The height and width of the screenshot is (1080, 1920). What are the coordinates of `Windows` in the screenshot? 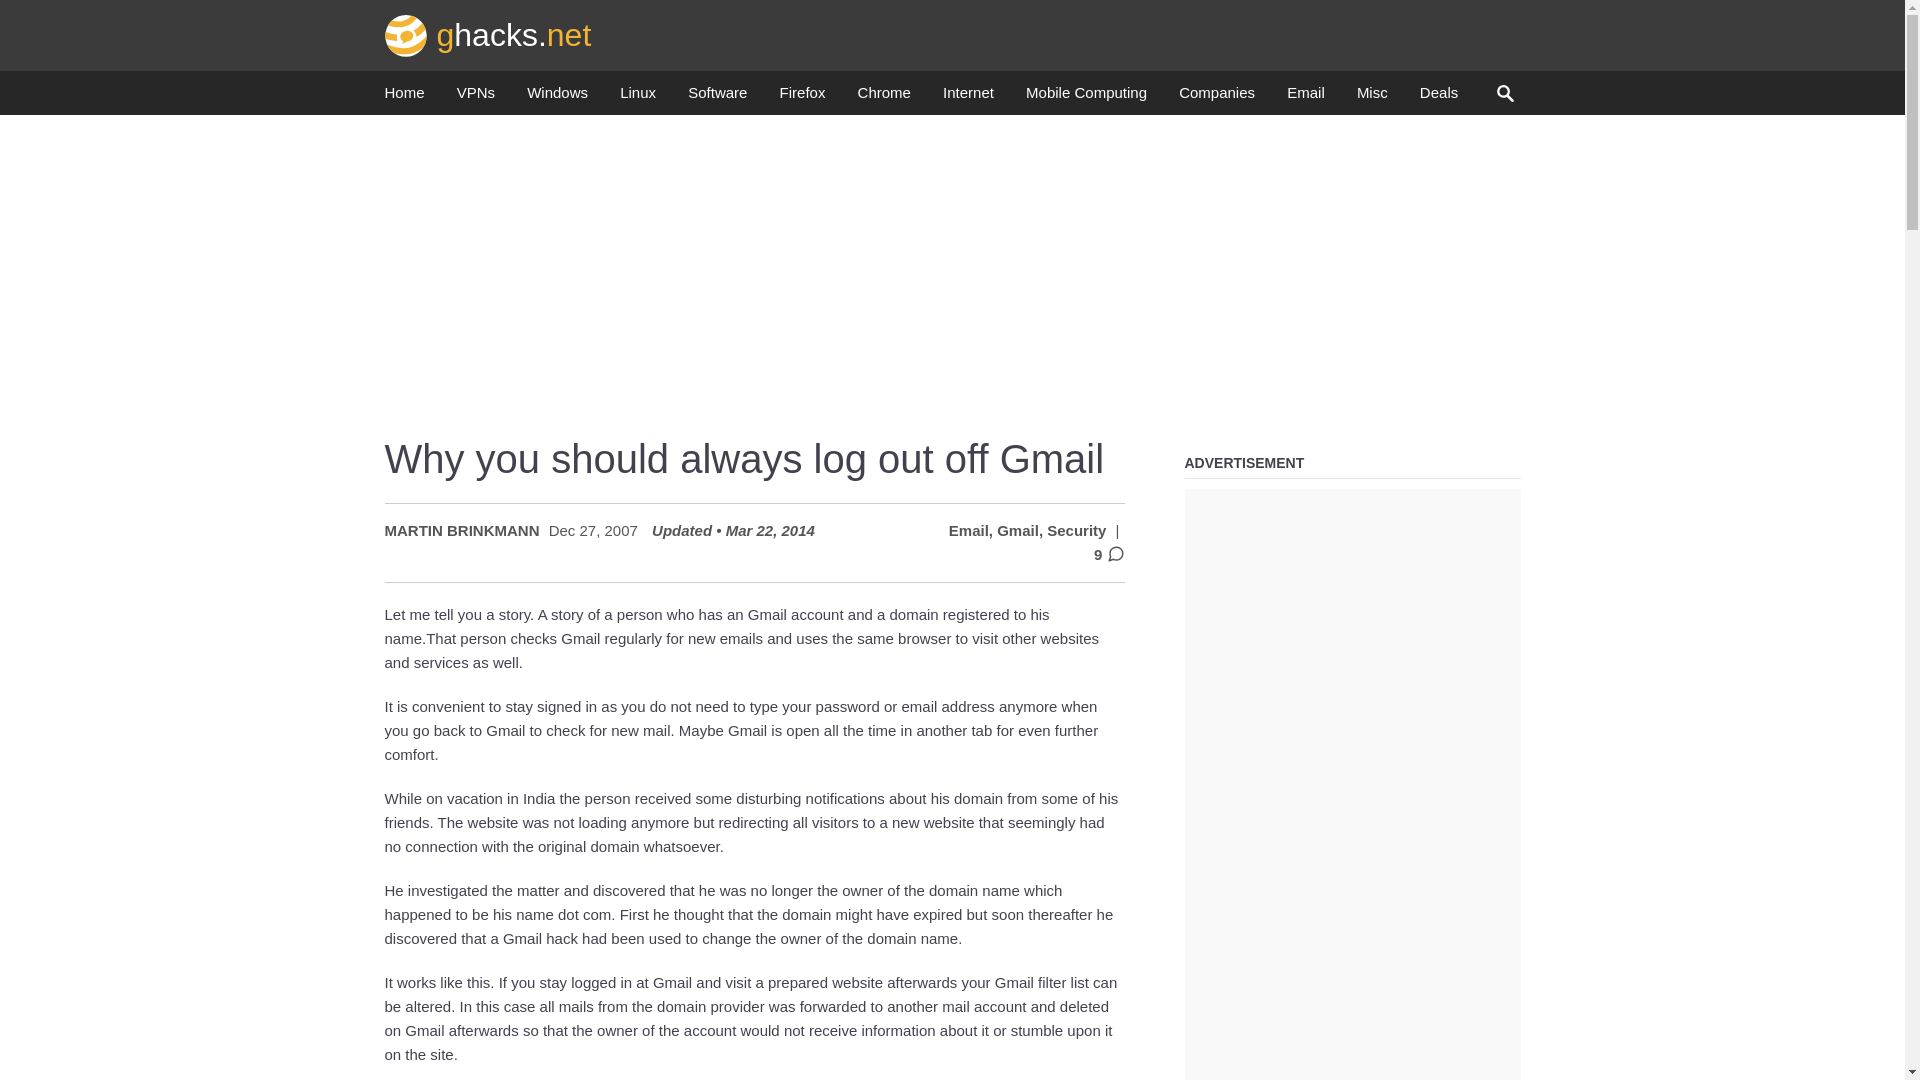 It's located at (556, 98).